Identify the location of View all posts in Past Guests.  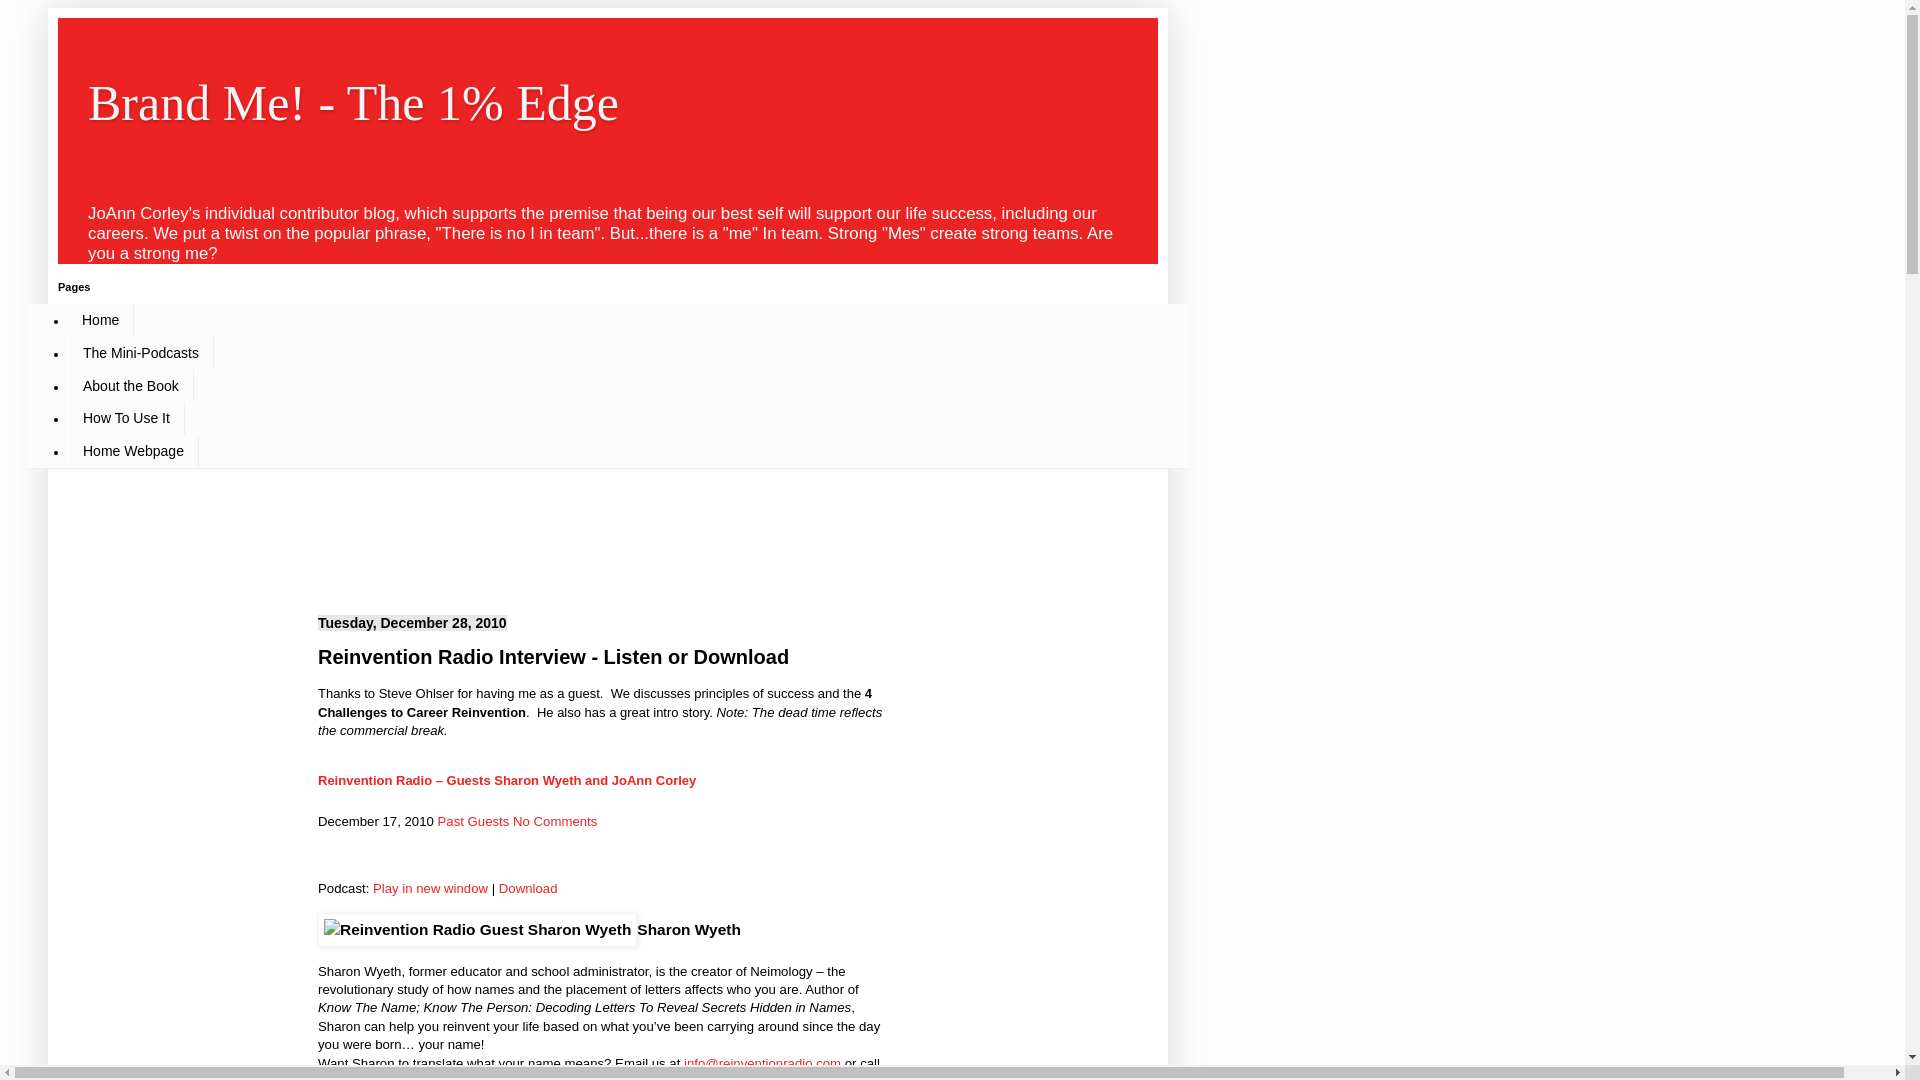
(474, 822).